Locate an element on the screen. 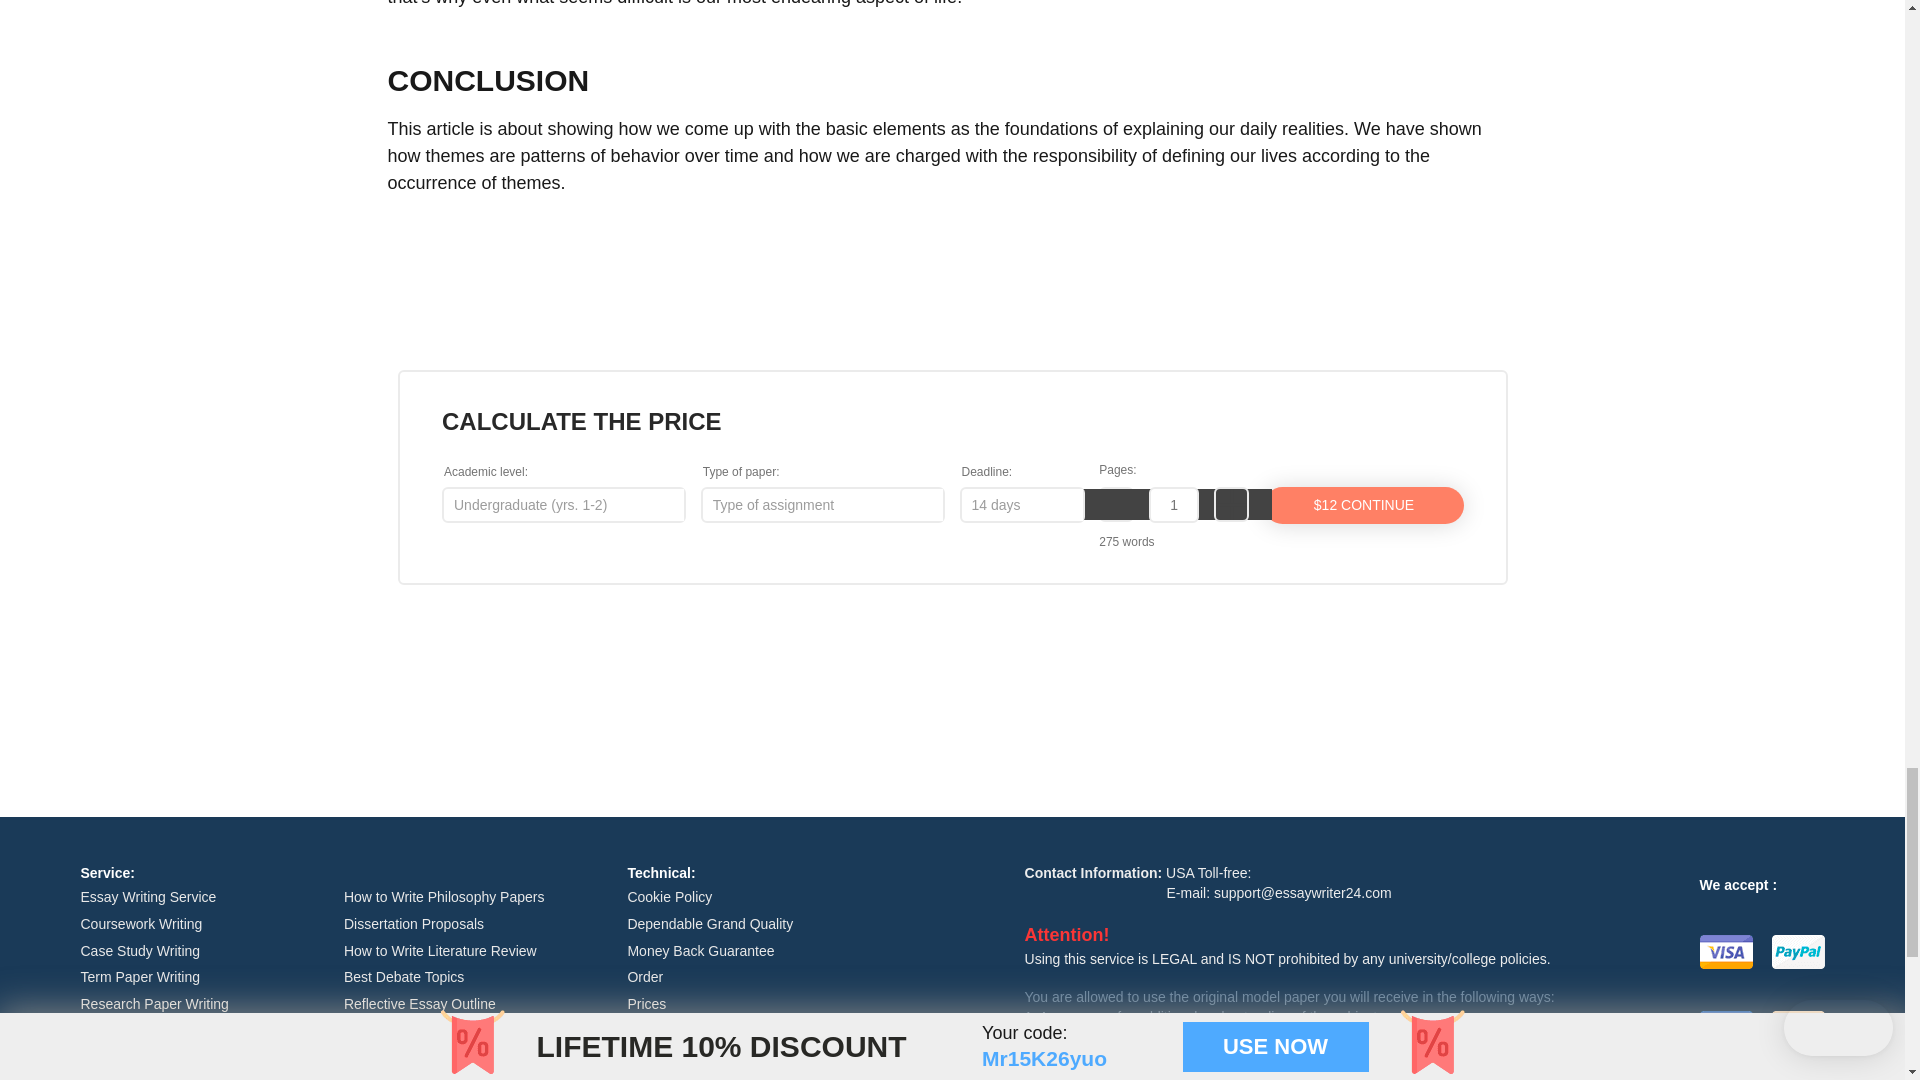  Speech Writing is located at coordinates (127, 1078).